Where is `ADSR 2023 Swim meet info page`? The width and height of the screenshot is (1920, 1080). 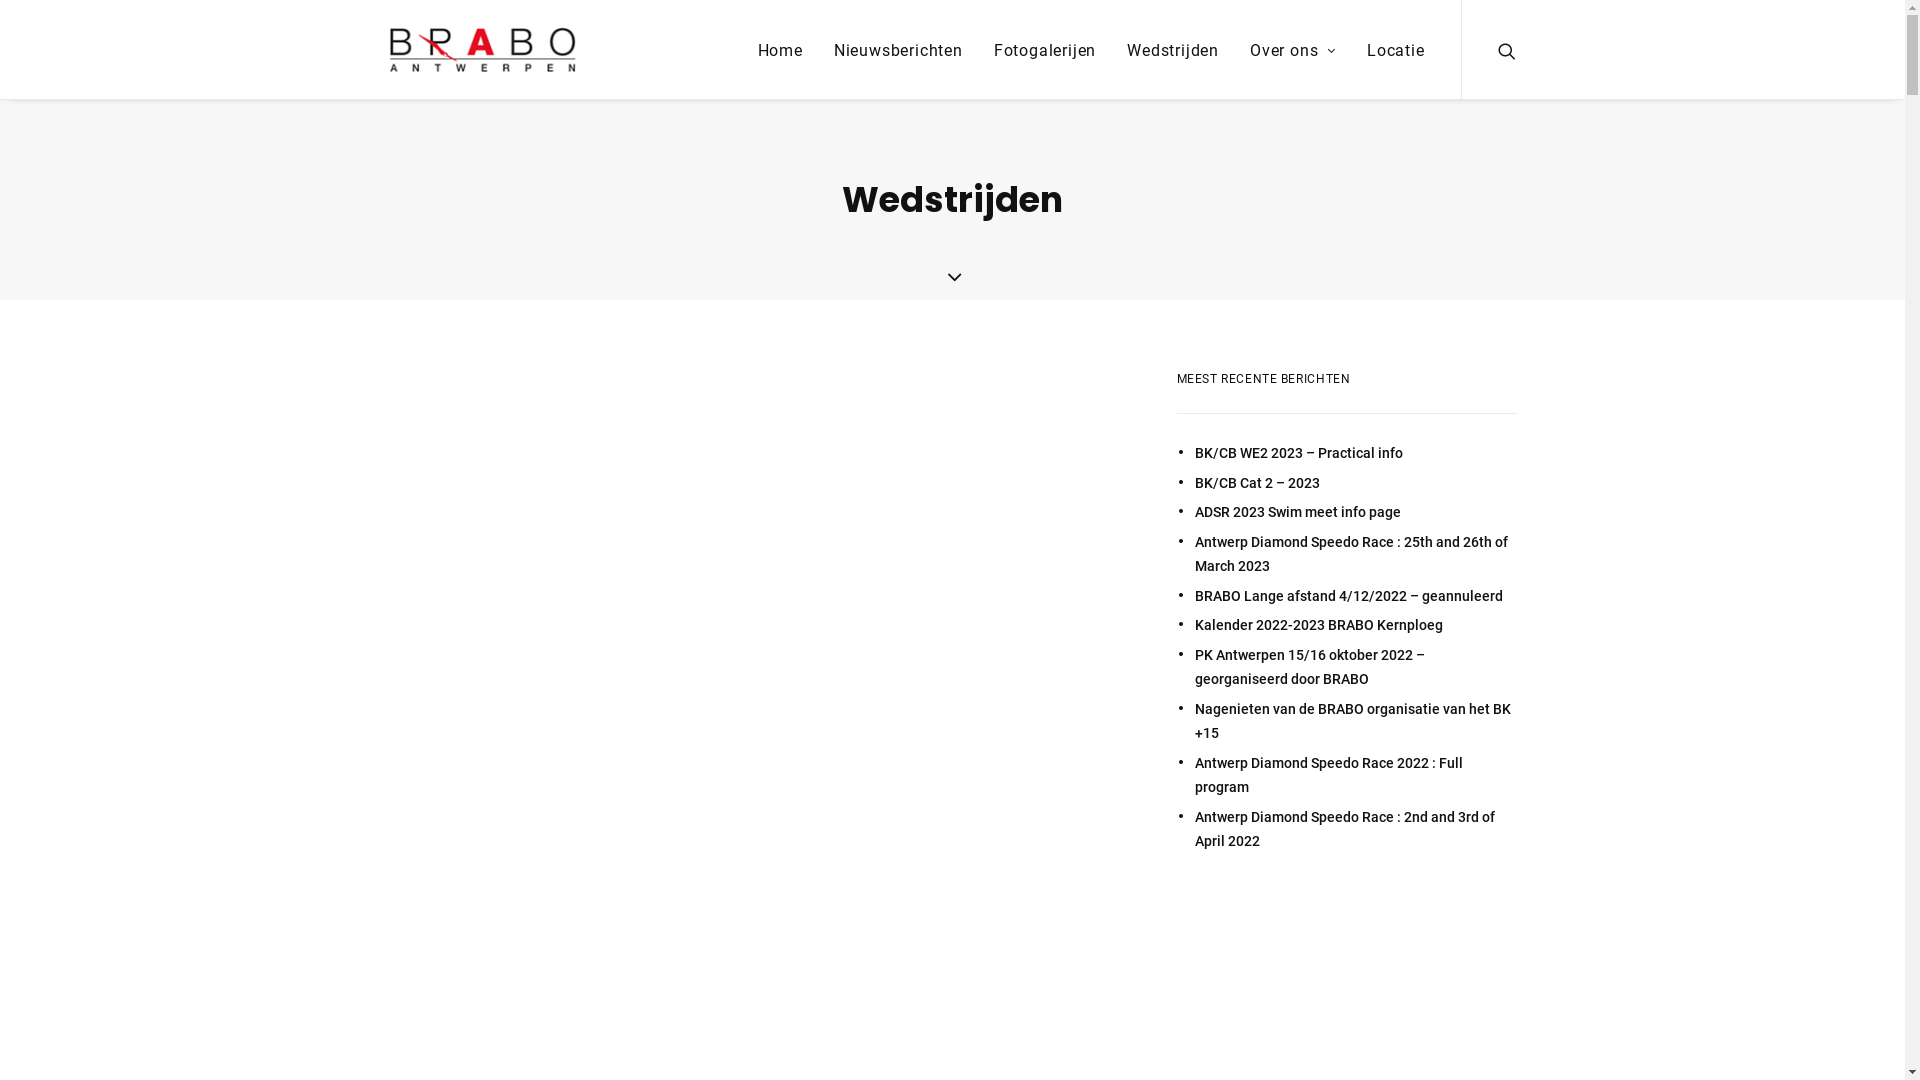
ADSR 2023 Swim meet info page is located at coordinates (1355, 512).